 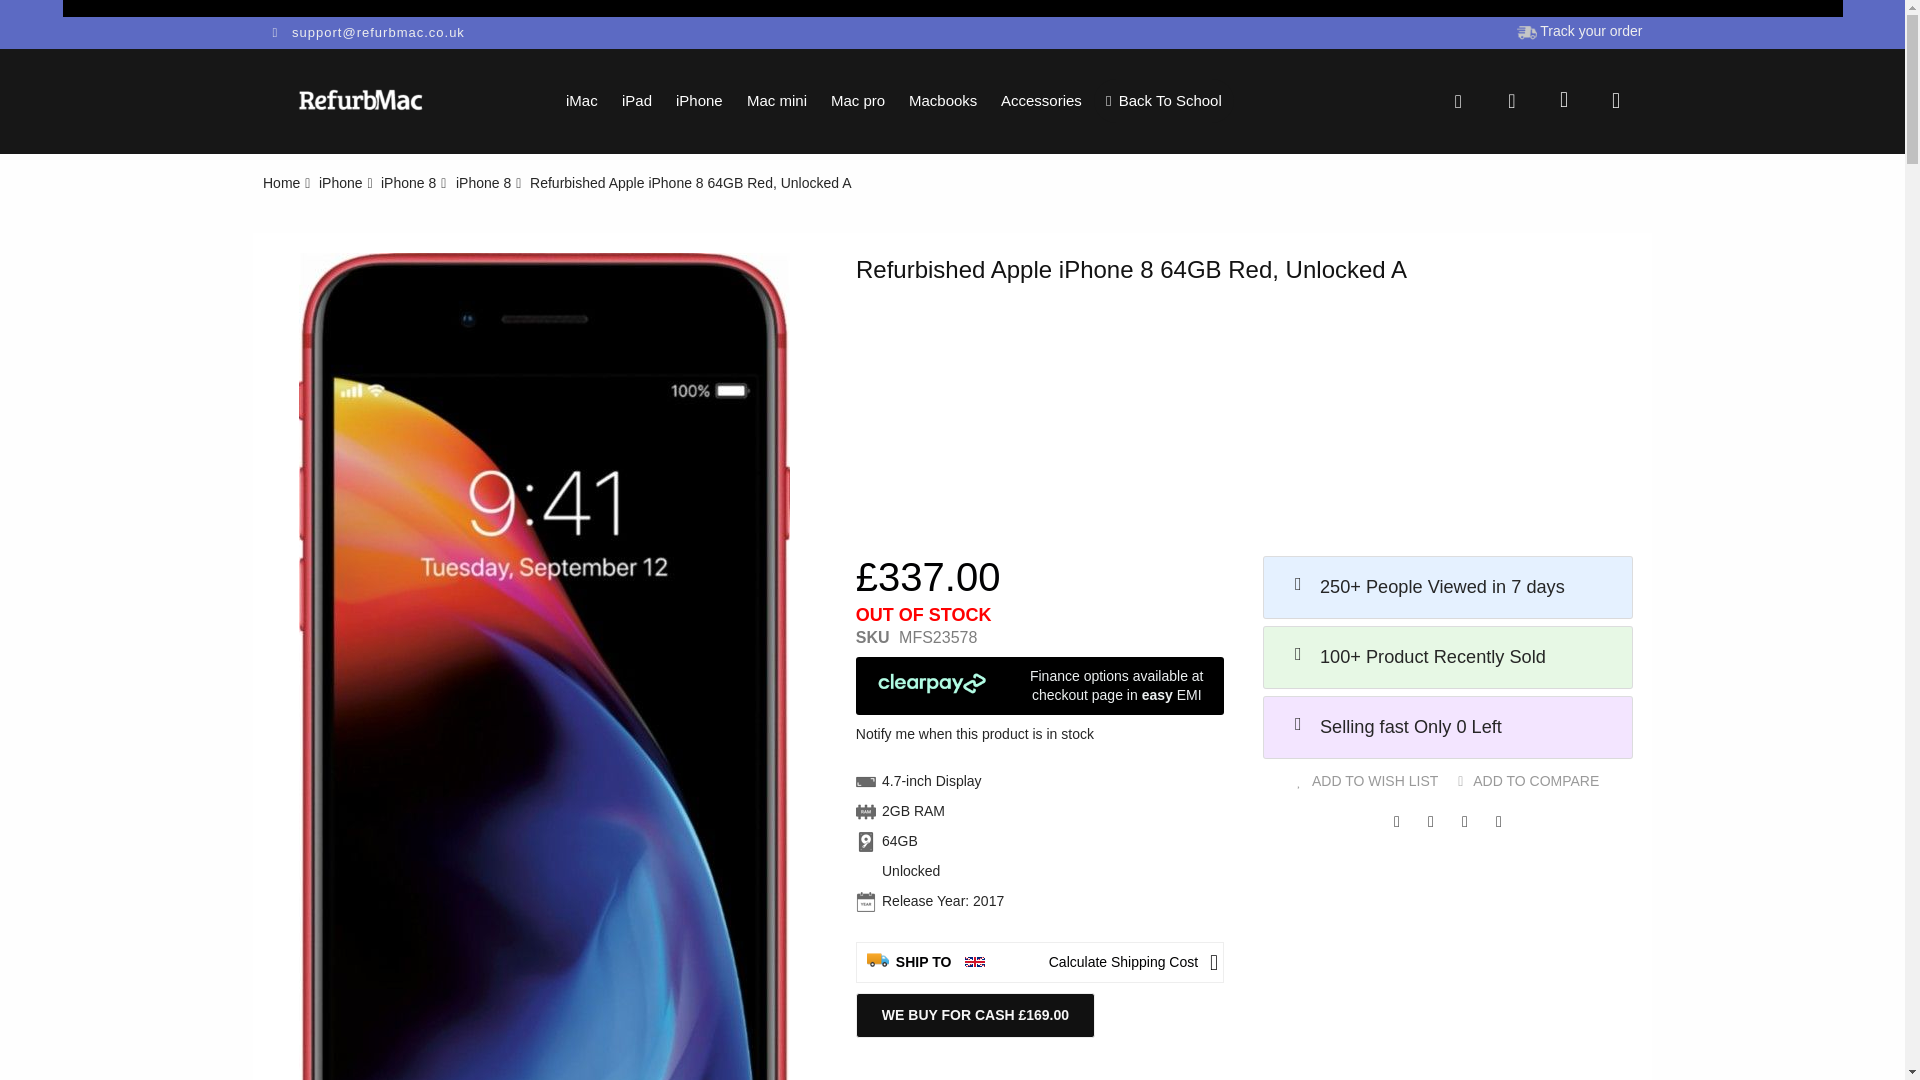 I want to click on Share on Facebook, so click(x=1396, y=820).